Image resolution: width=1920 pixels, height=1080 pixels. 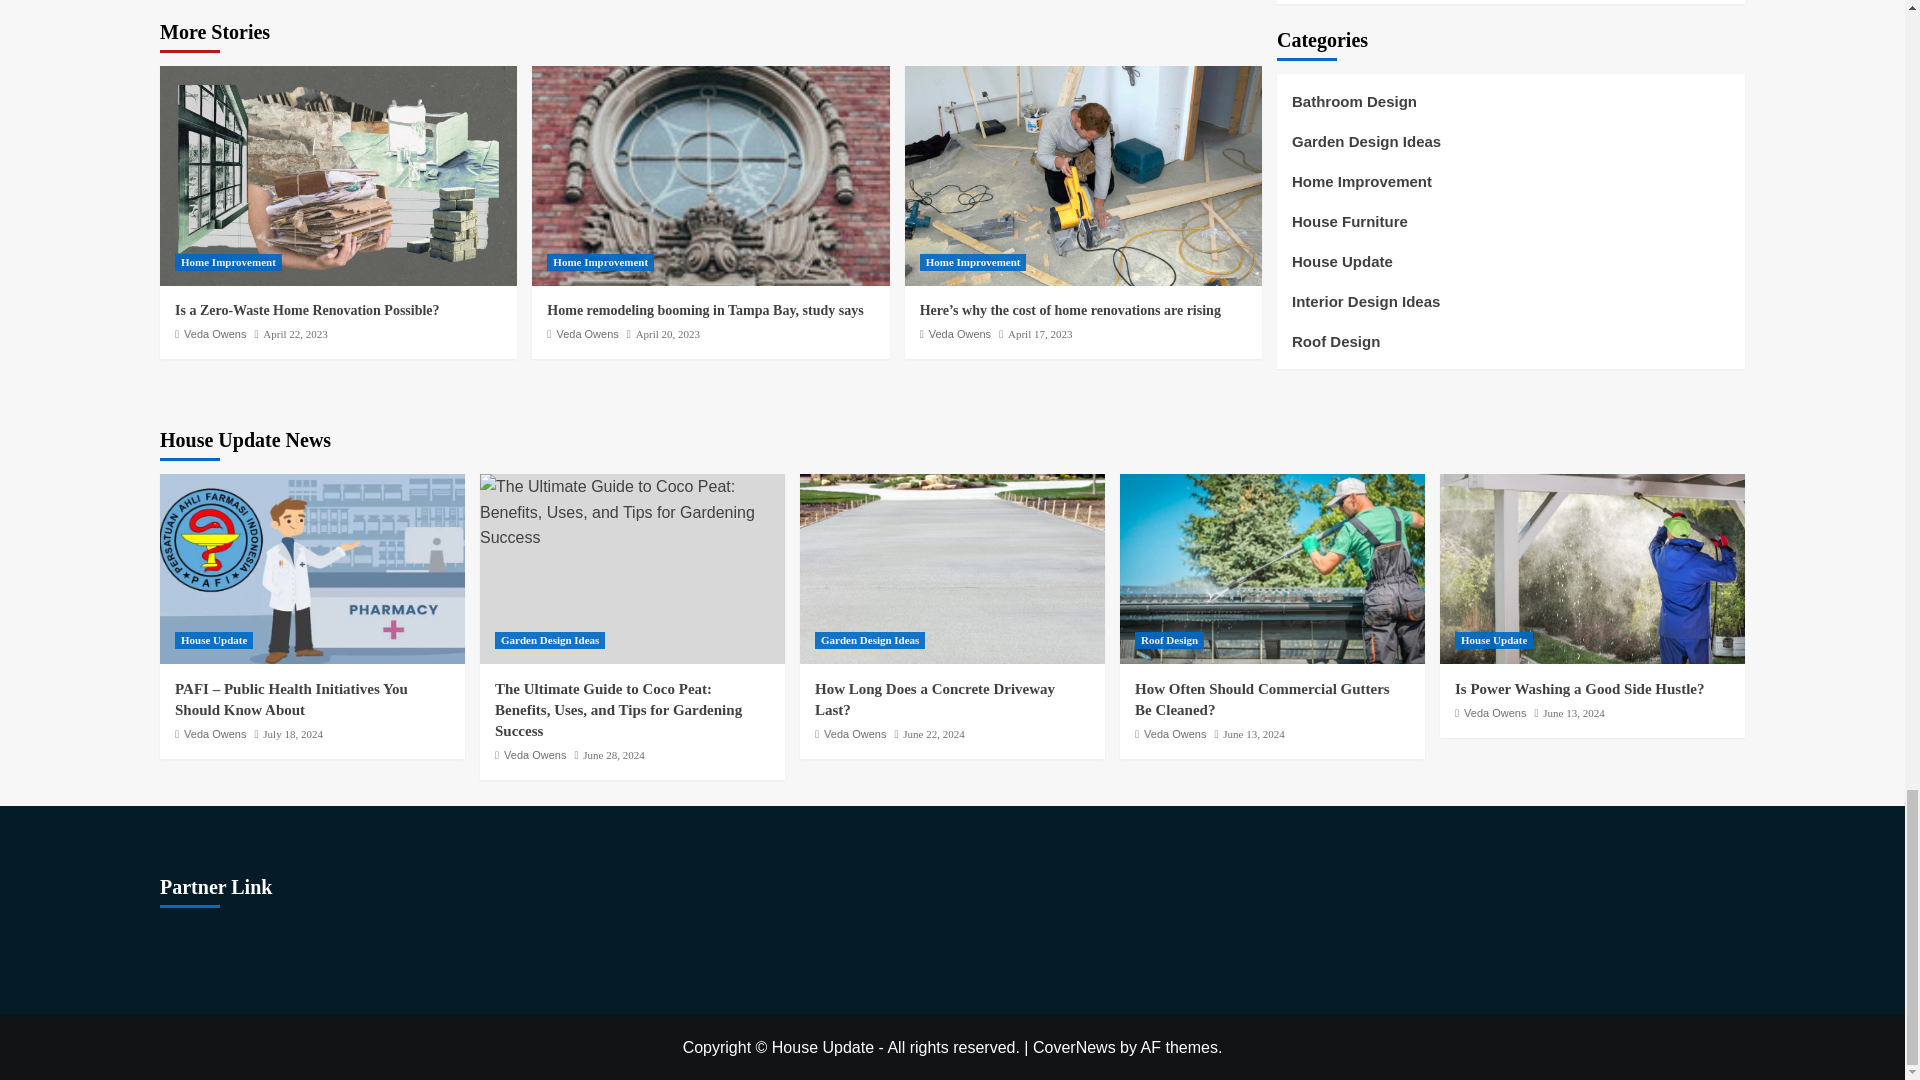 What do you see at coordinates (306, 310) in the screenshot?
I see `Is a Zero-Waste Home Renovation Possible?` at bounding box center [306, 310].